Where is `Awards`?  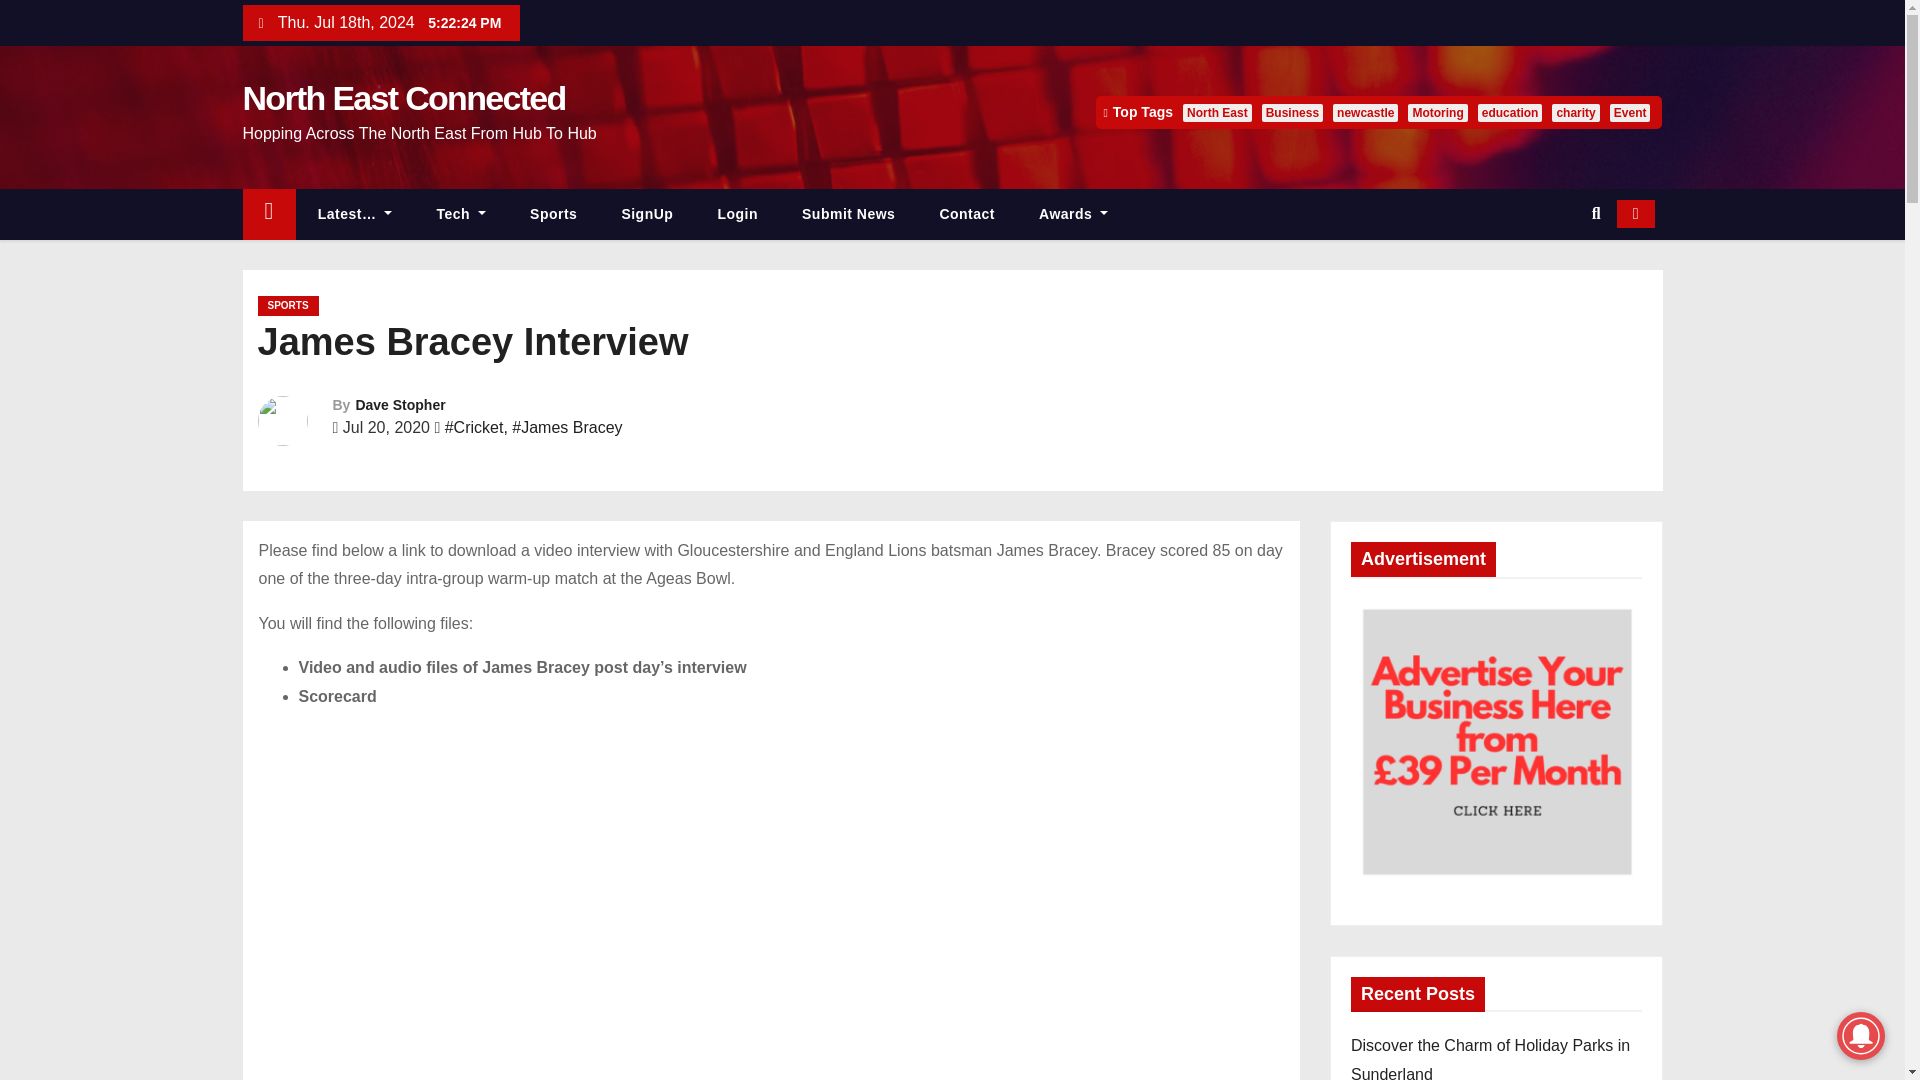
Awards is located at coordinates (1074, 214).